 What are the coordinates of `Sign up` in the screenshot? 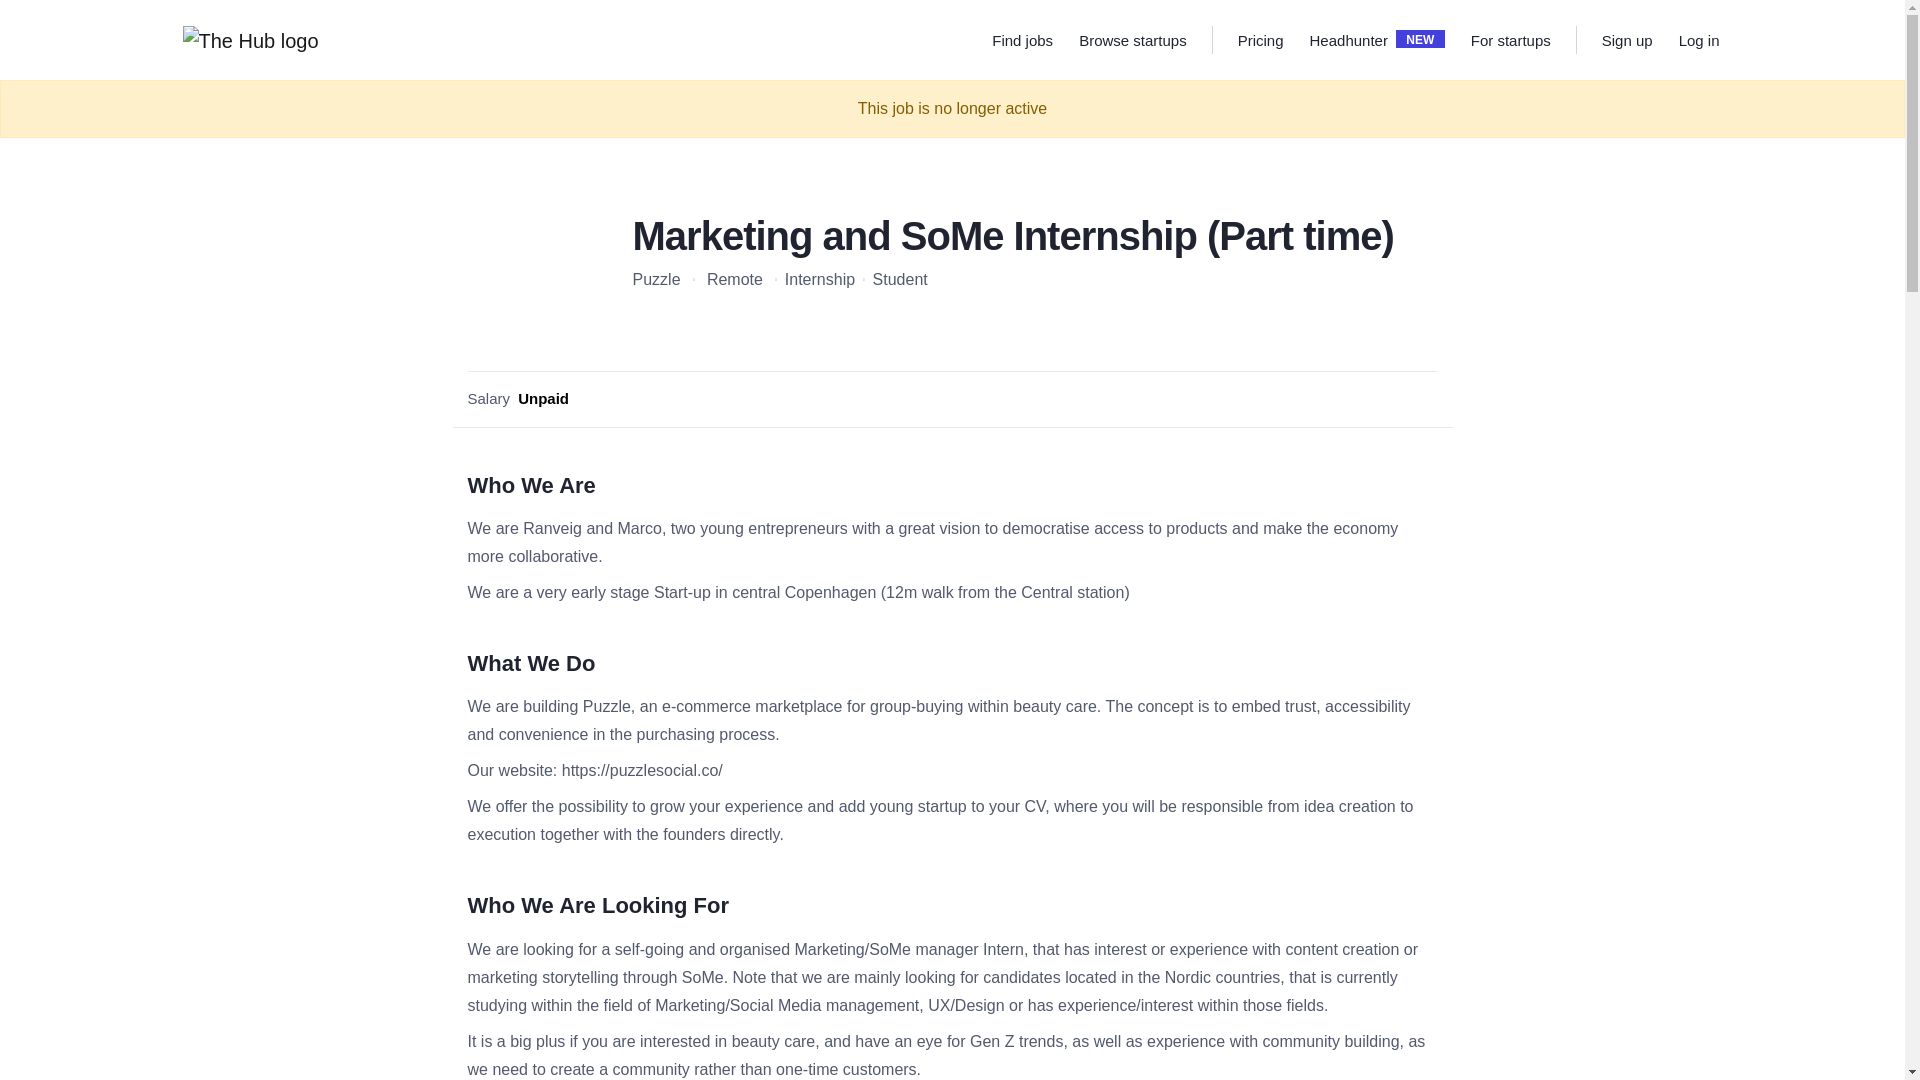 It's located at (1510, 40).